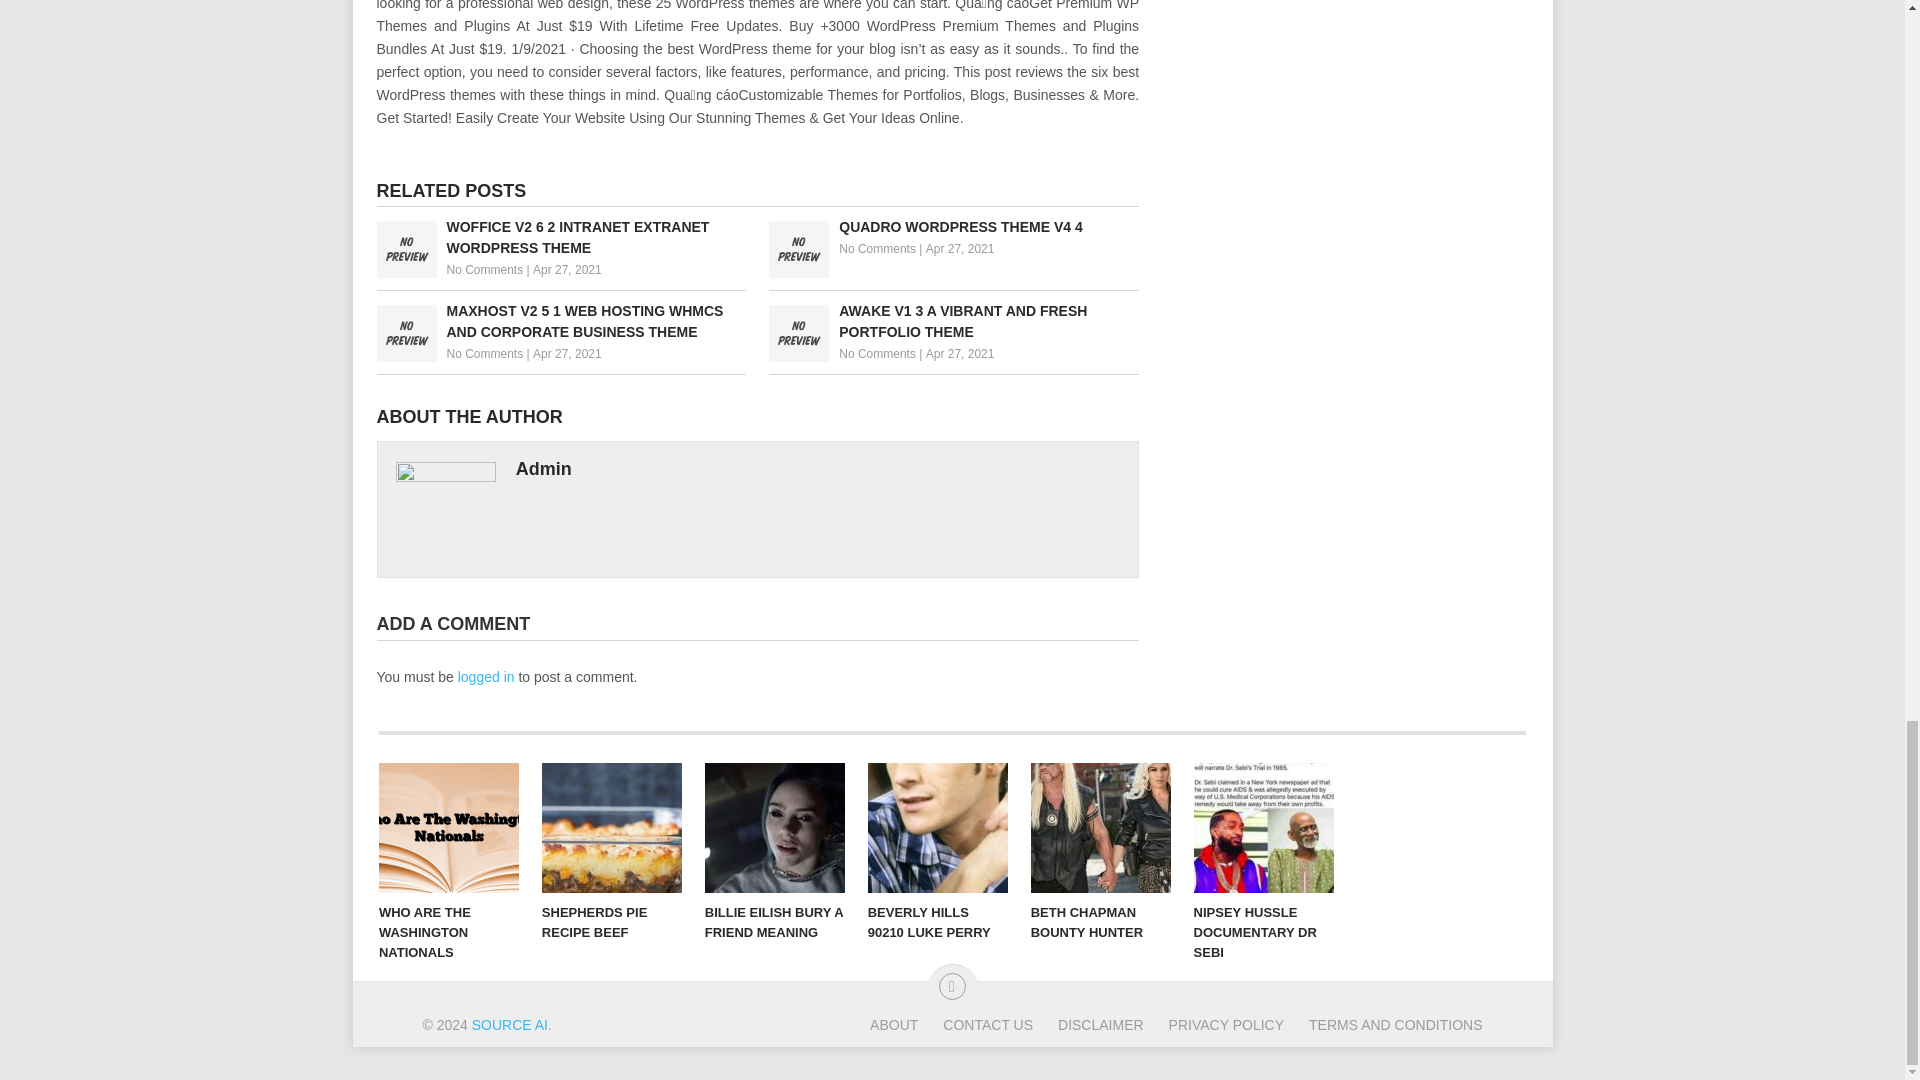  I want to click on WOFFICE V2 6 2 INTRANET EXTRANET WORDPRESS THEME, so click(561, 238).